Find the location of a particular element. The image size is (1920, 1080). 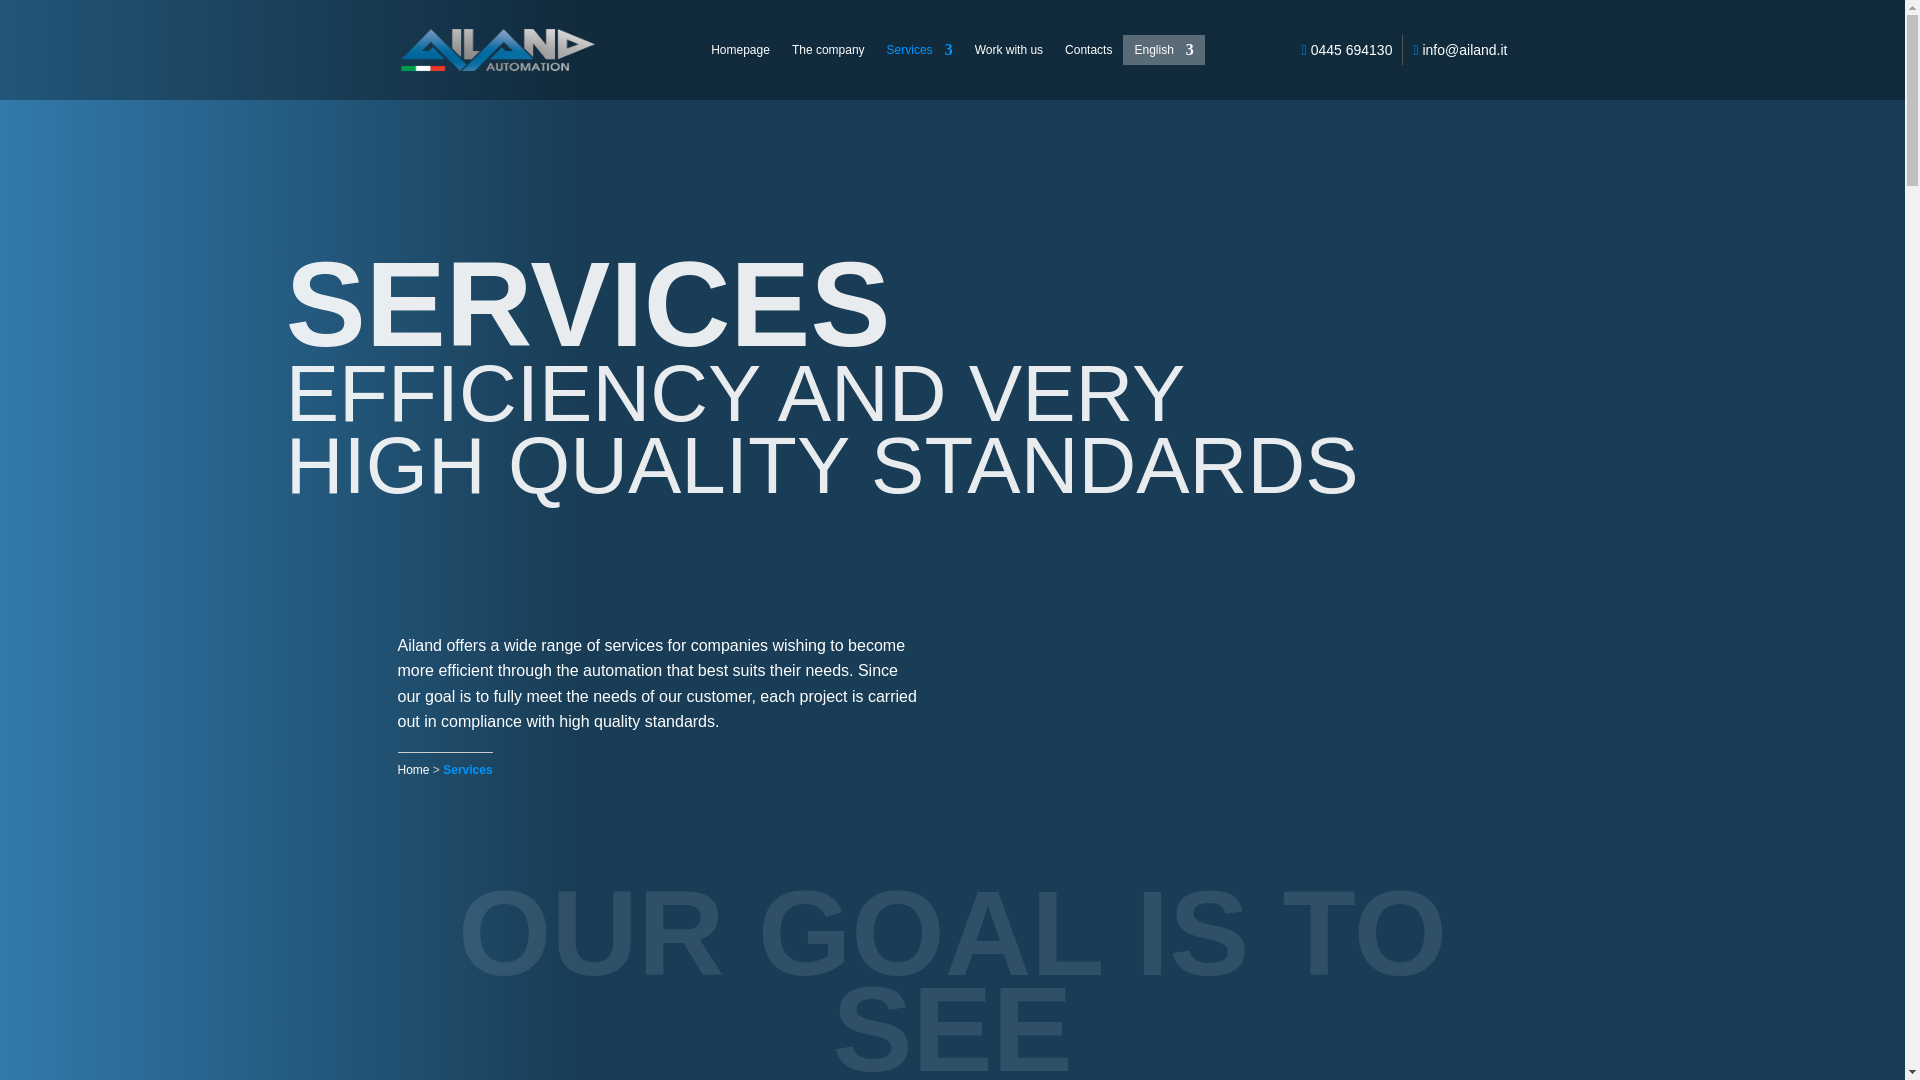

0445 694130 is located at coordinates (1347, 50).